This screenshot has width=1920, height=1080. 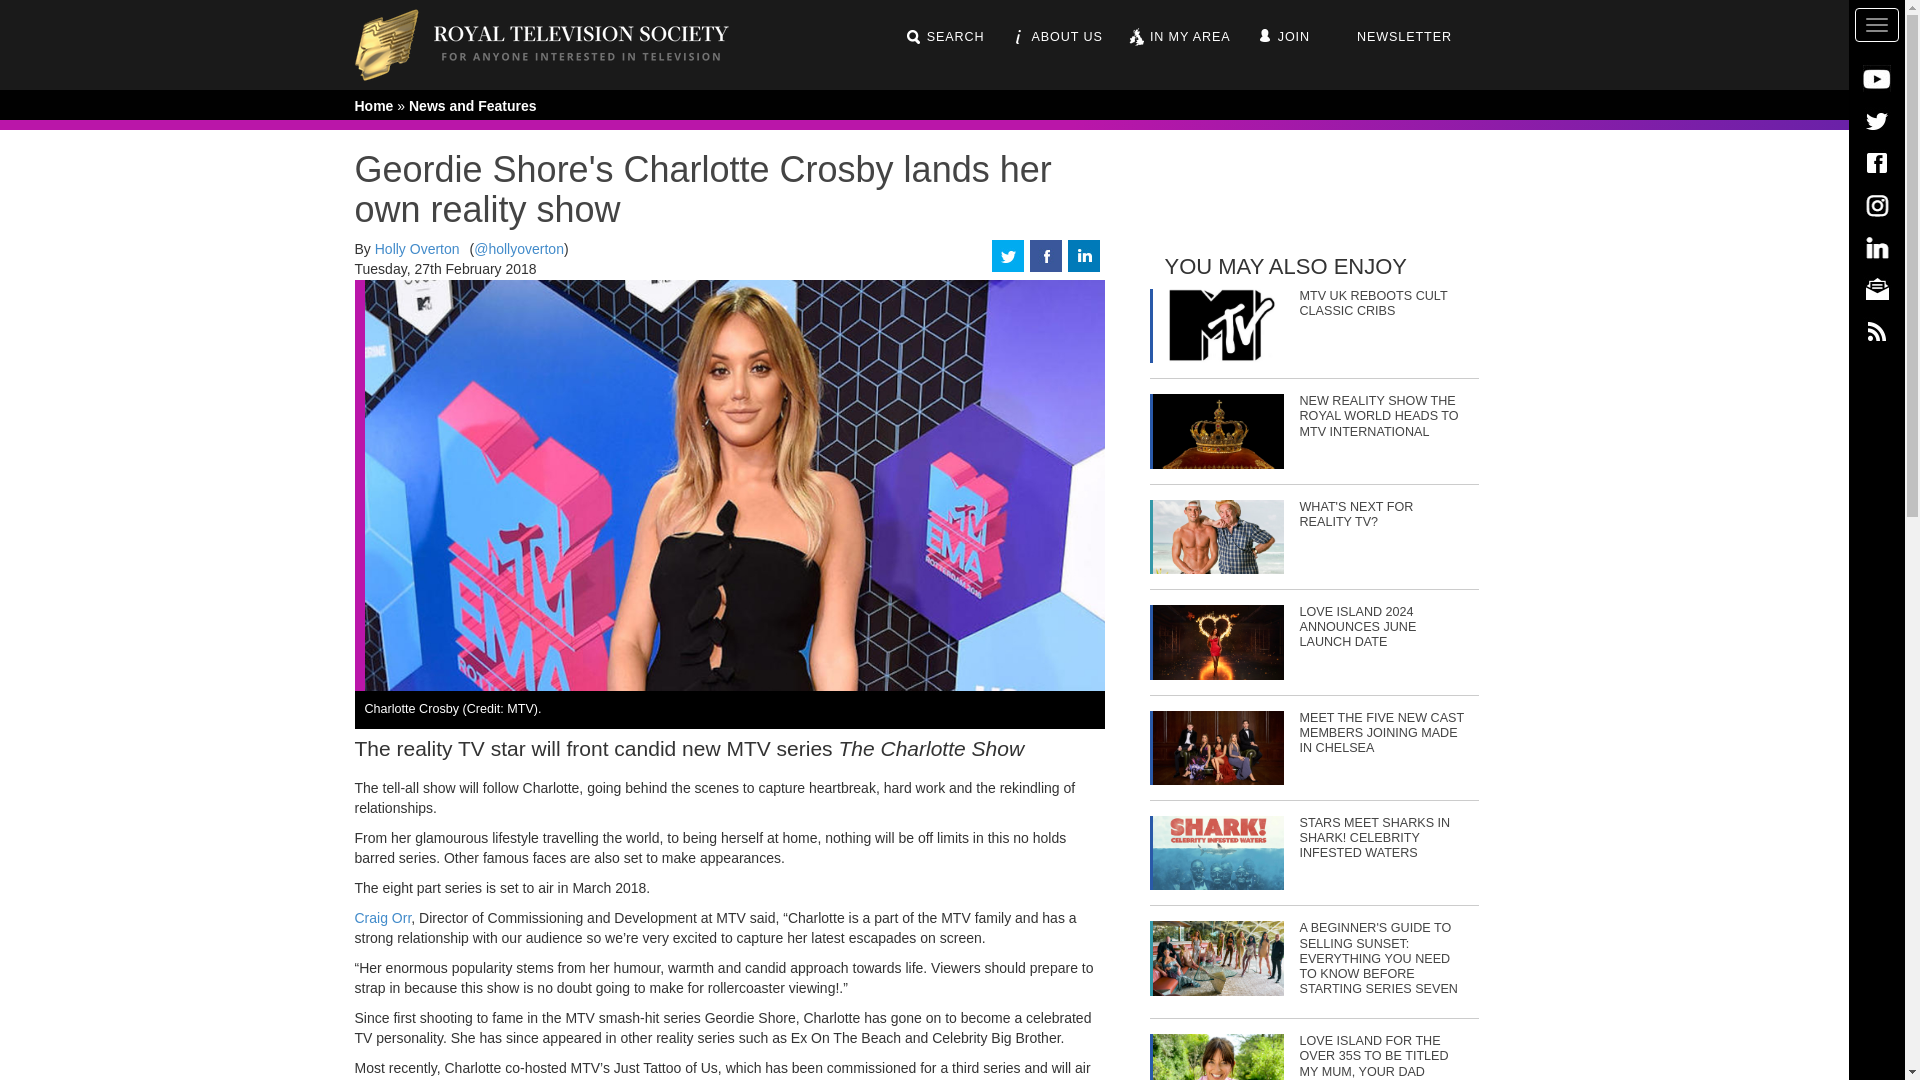 What do you see at coordinates (1056, 37) in the screenshot?
I see `ABOUT US` at bounding box center [1056, 37].